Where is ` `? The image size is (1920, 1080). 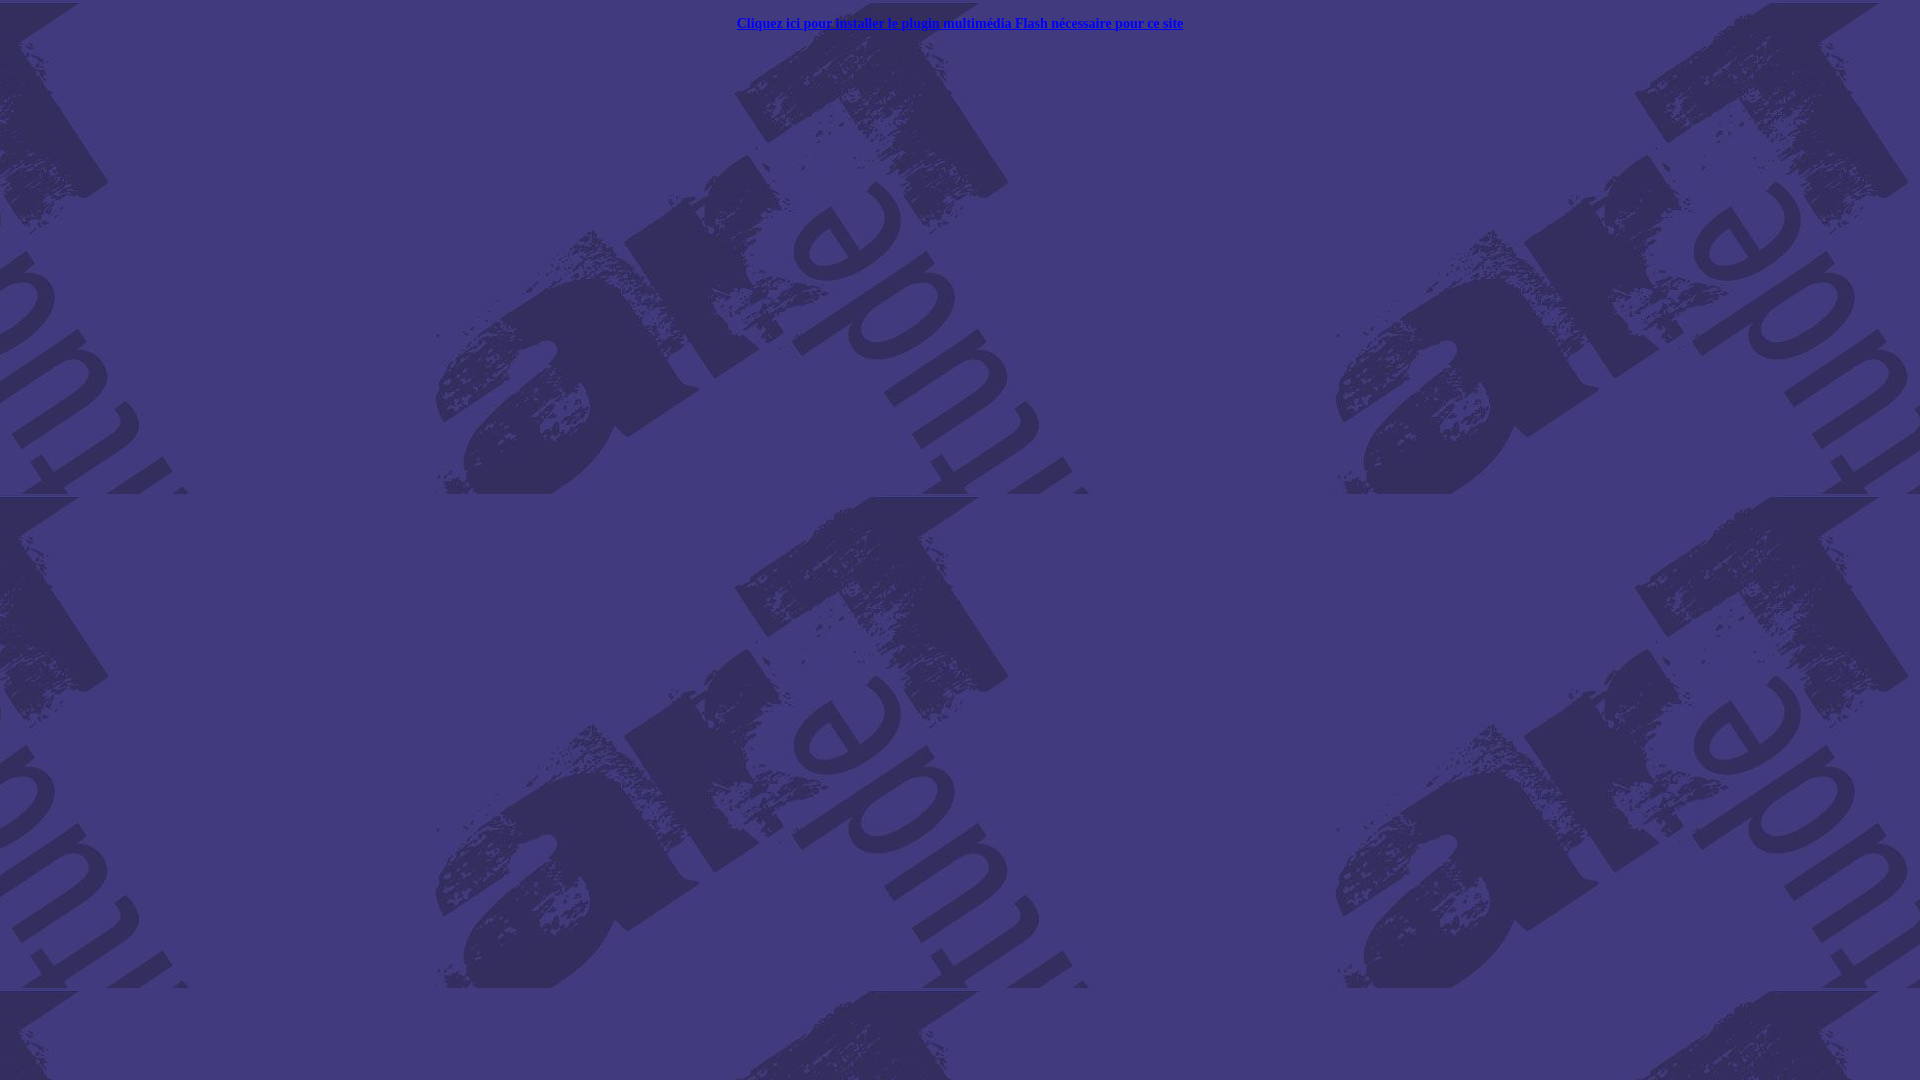
  is located at coordinates (357, 780).